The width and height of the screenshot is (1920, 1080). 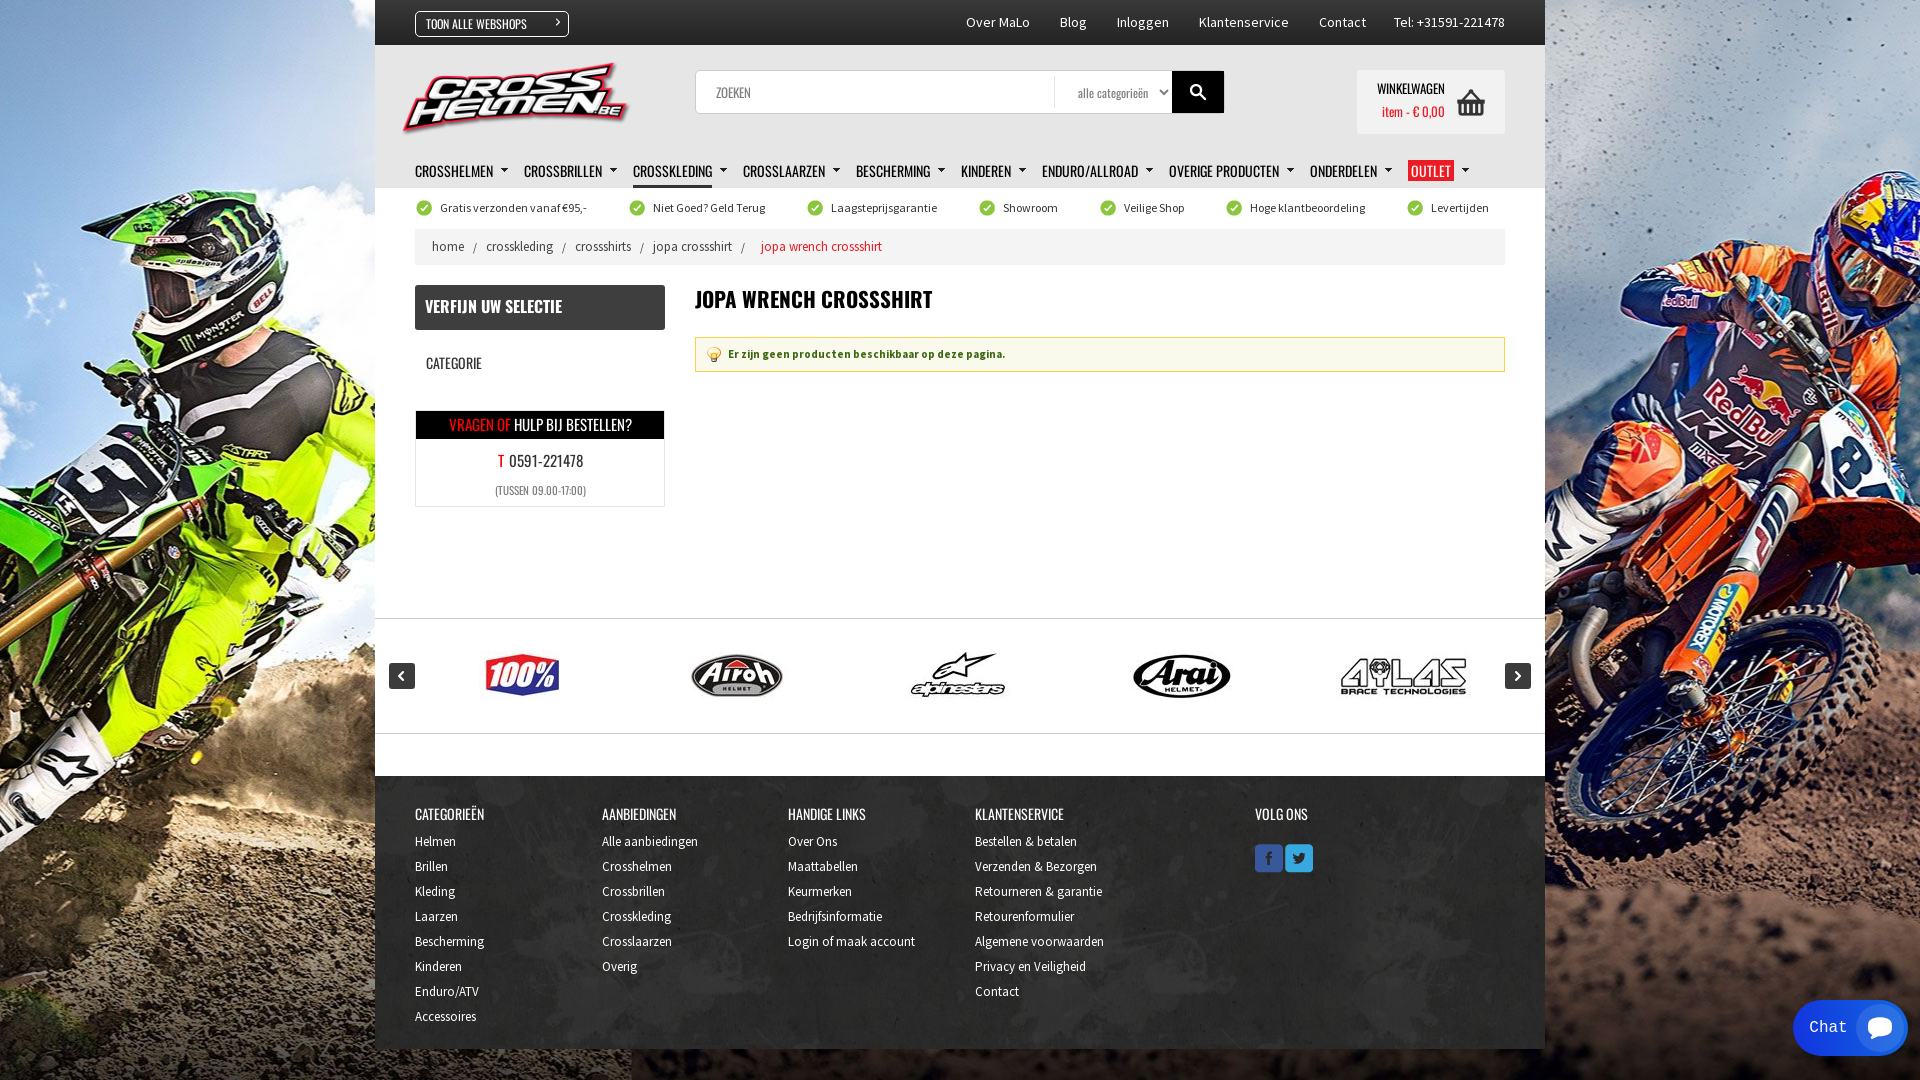 What do you see at coordinates (492, 24) in the screenshot?
I see `TOON ALLE WEBSHOPS` at bounding box center [492, 24].